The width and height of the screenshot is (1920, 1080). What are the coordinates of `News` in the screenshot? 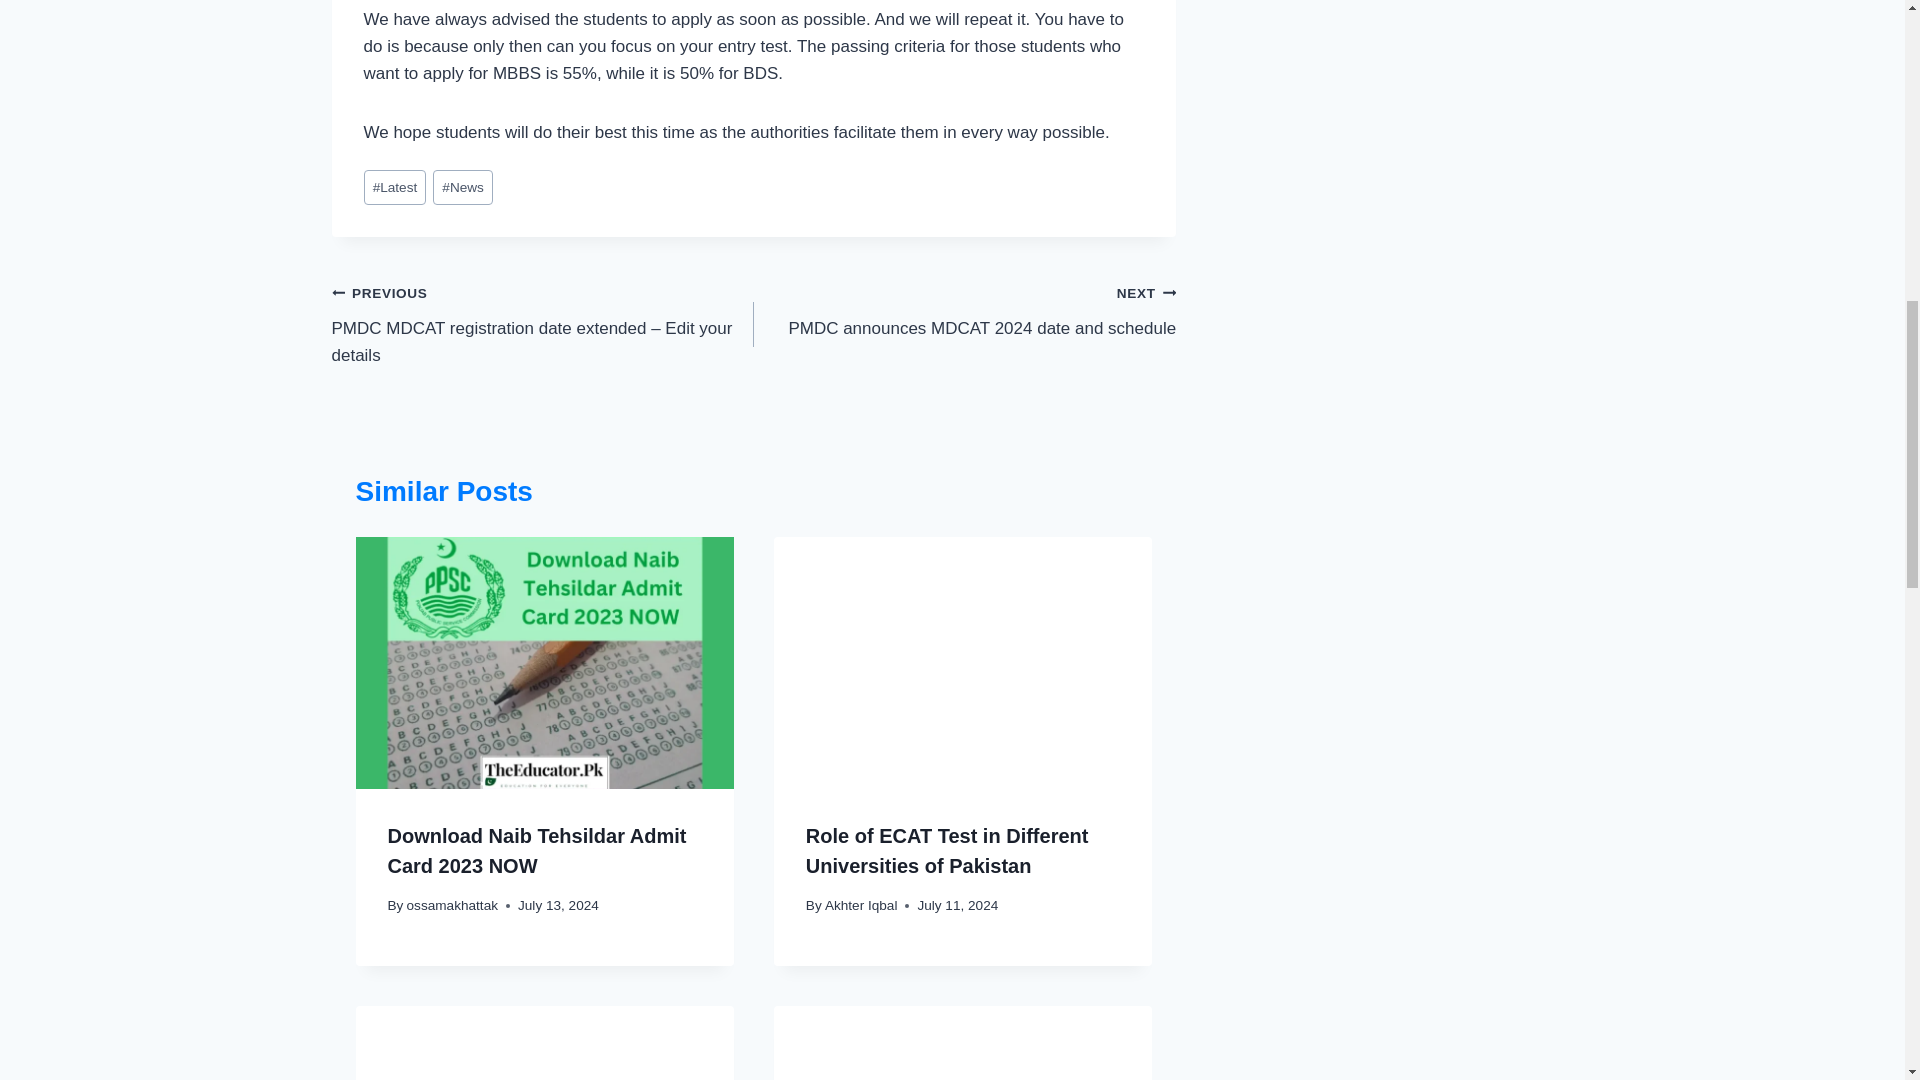 It's located at (463, 187).